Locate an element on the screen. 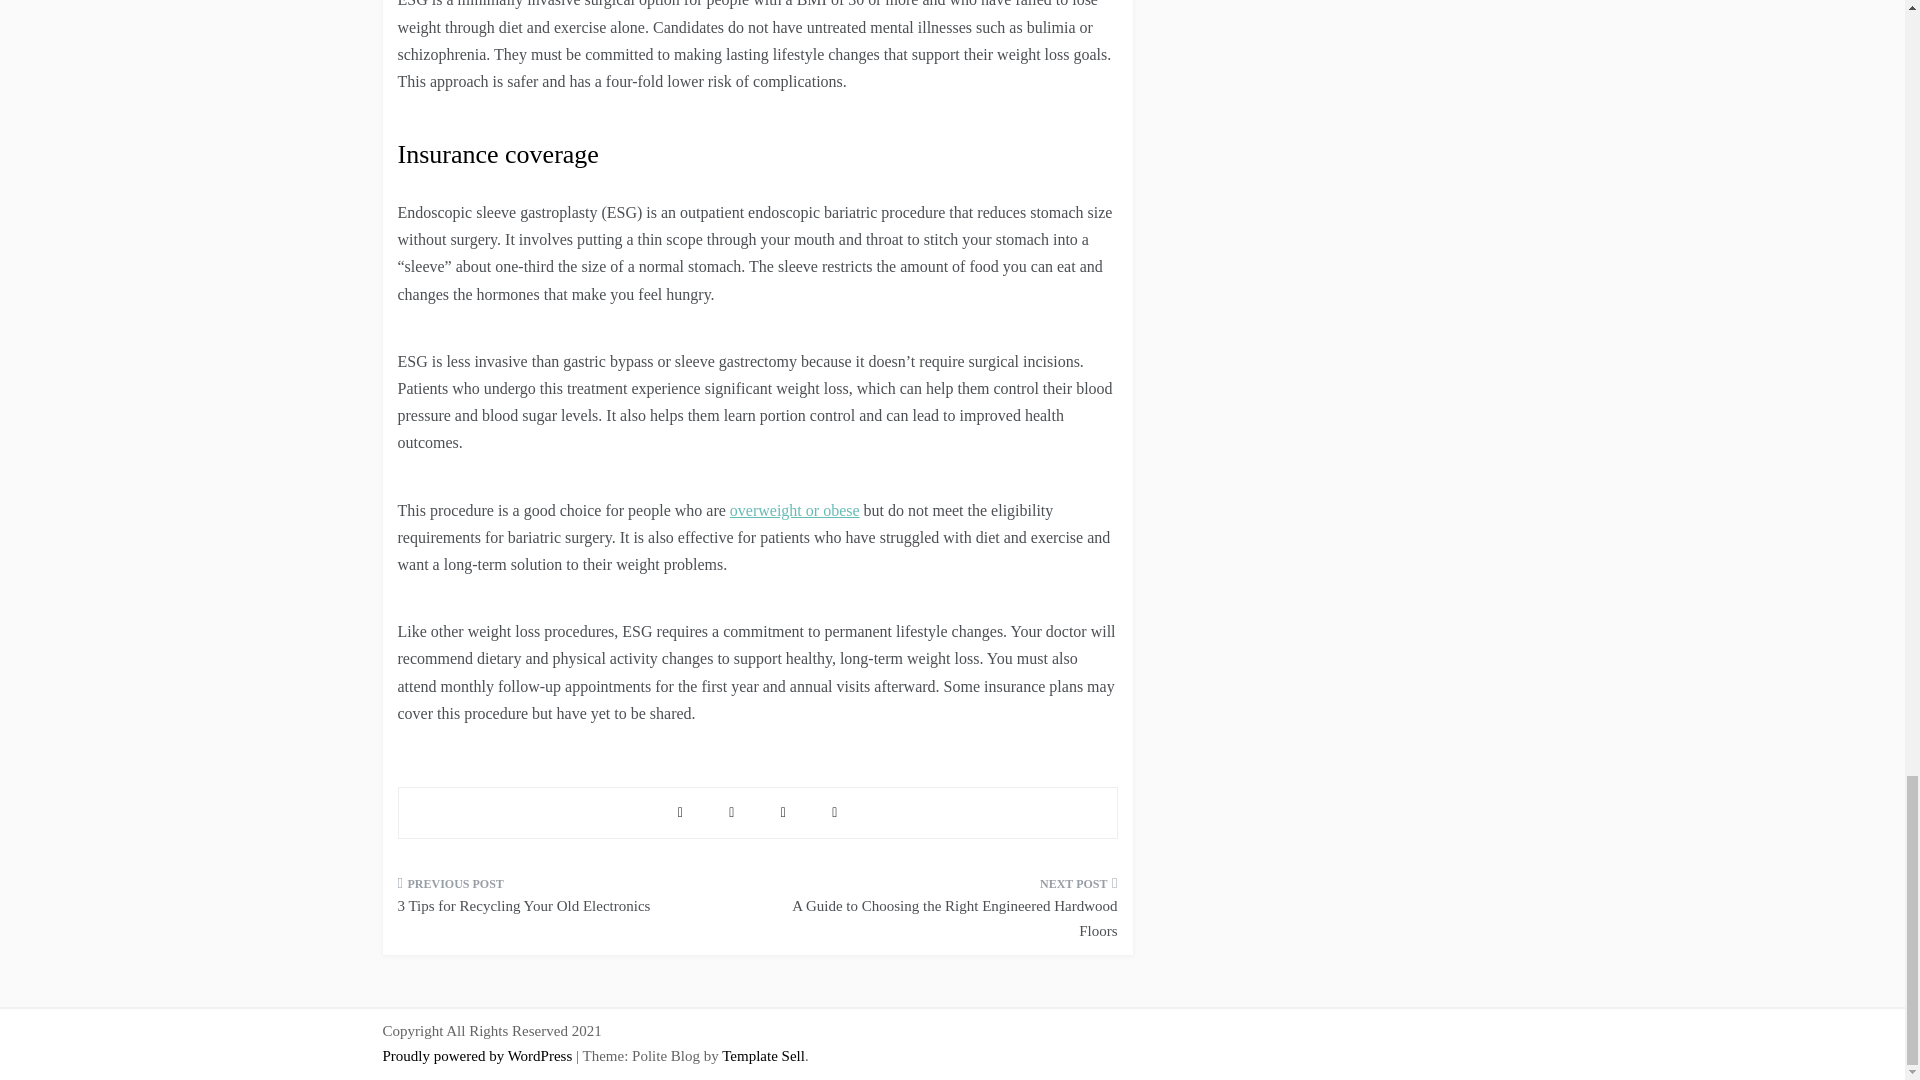 The image size is (1920, 1080). 3 Tips for Recycling Your Old Electronics is located at coordinates (570, 901).